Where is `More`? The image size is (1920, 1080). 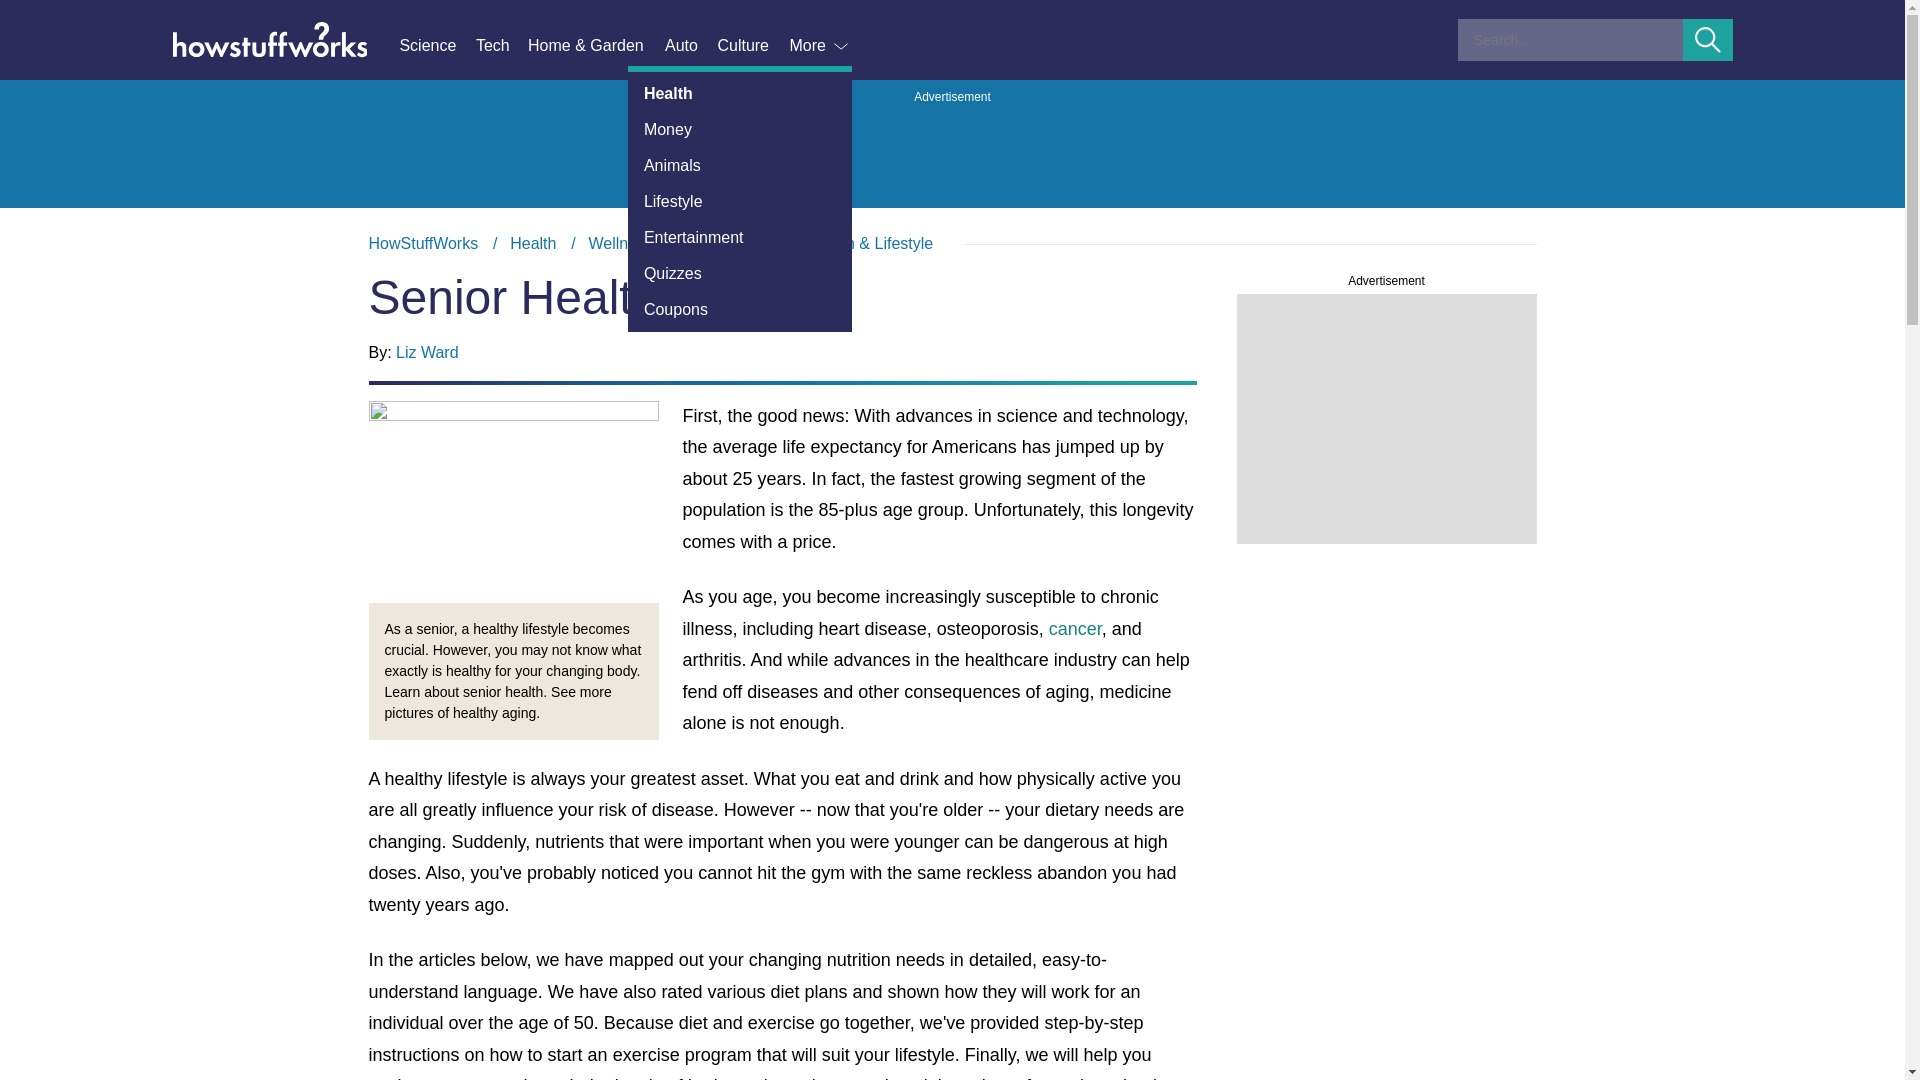
More is located at coordinates (820, 46).